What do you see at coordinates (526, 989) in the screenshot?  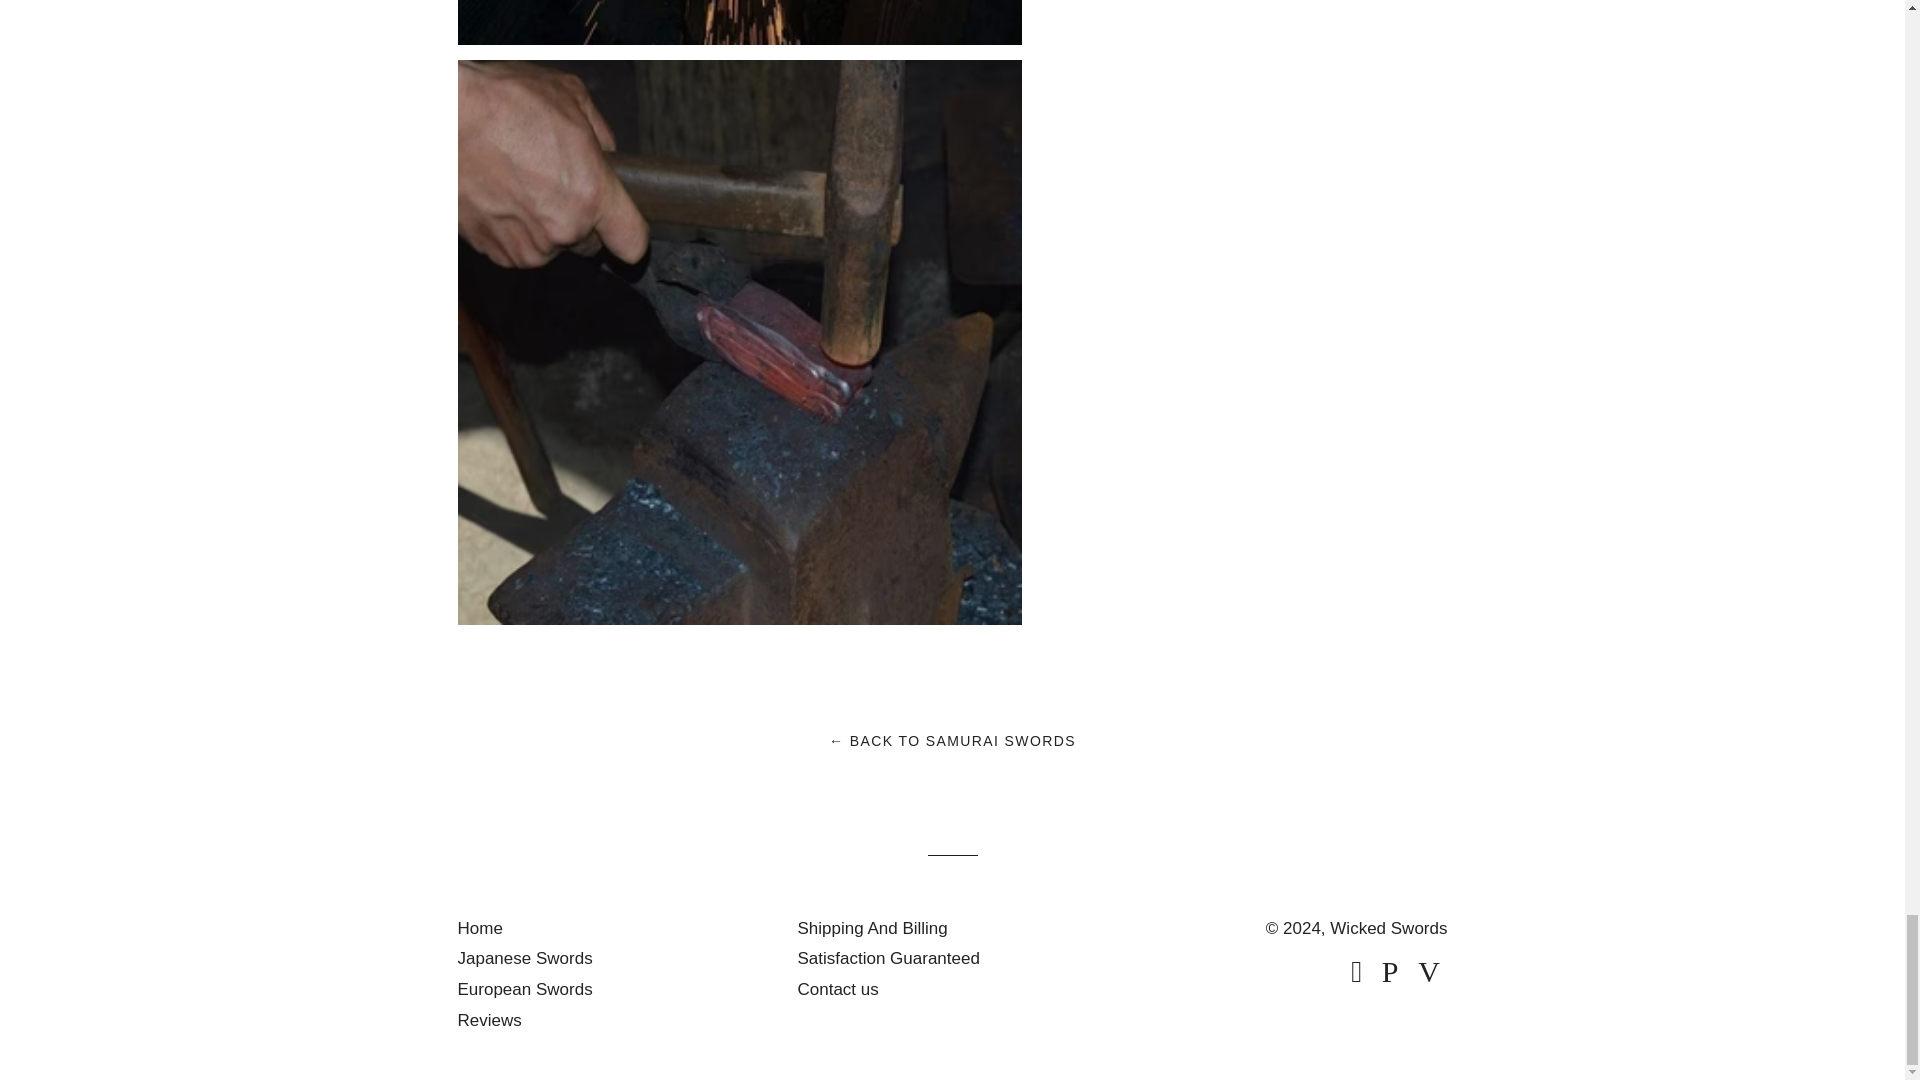 I see `European Swords` at bounding box center [526, 989].